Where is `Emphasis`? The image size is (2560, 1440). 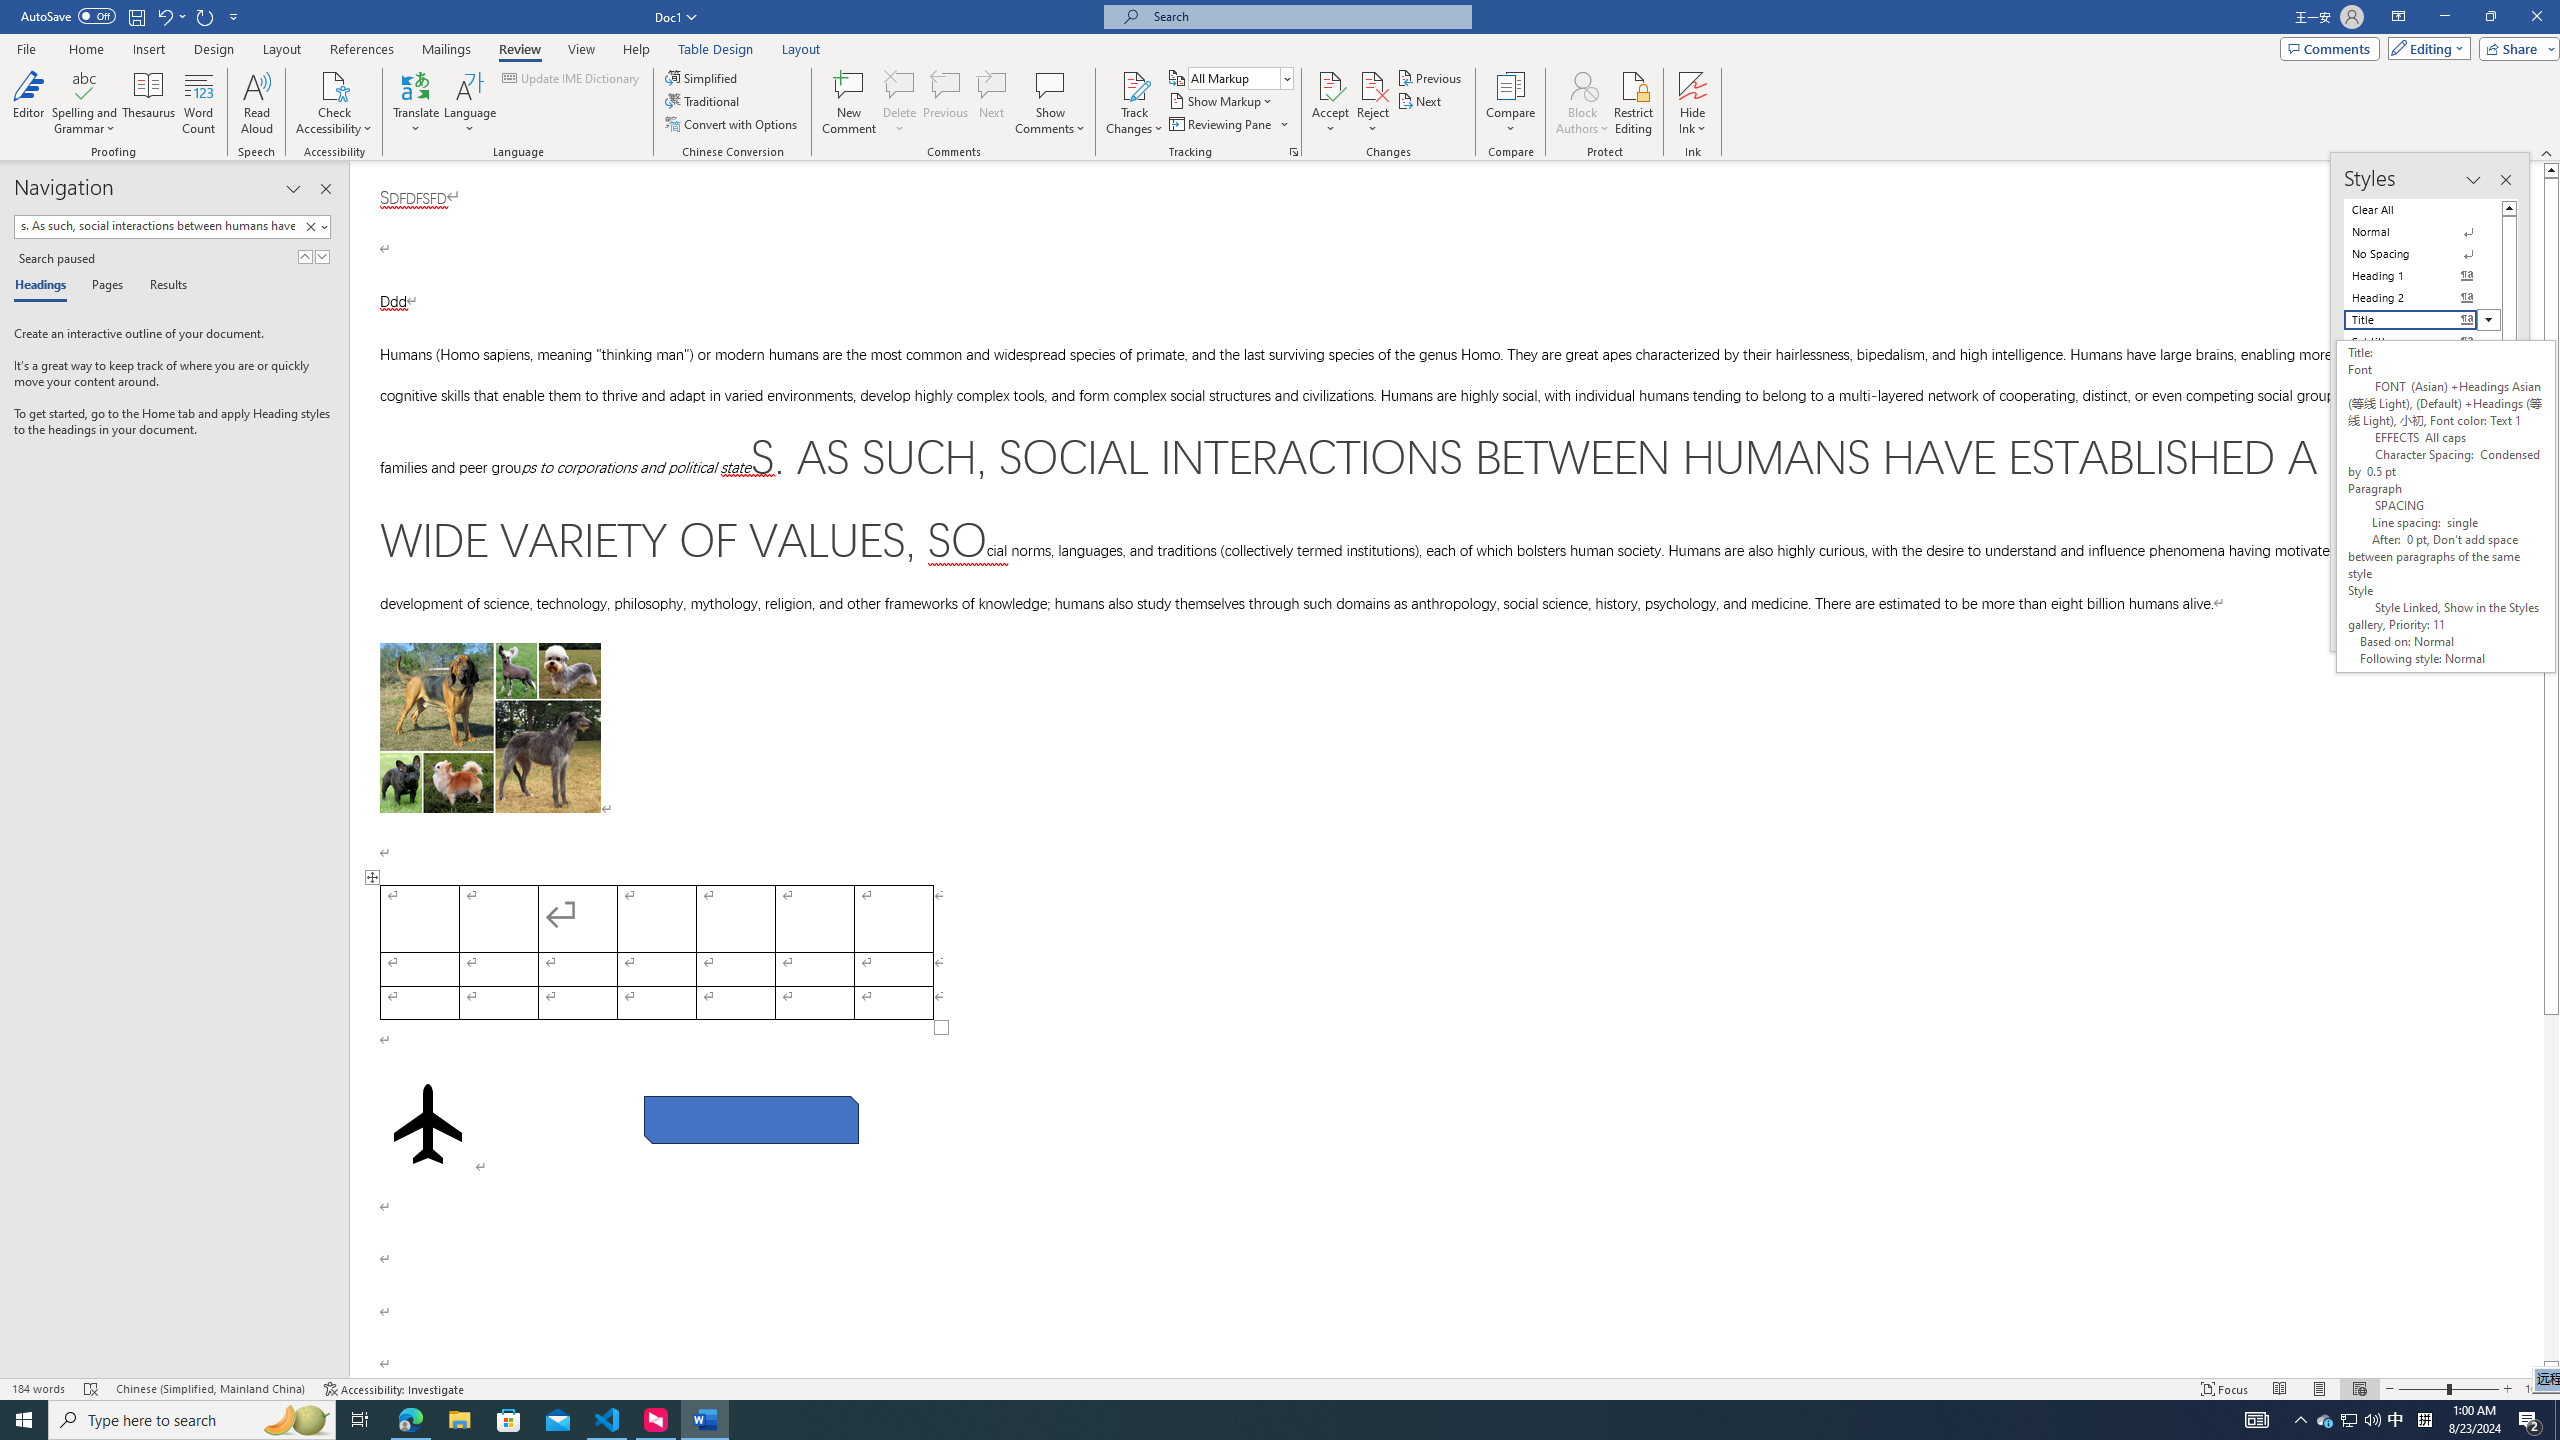
Emphasis is located at coordinates (2422, 386).